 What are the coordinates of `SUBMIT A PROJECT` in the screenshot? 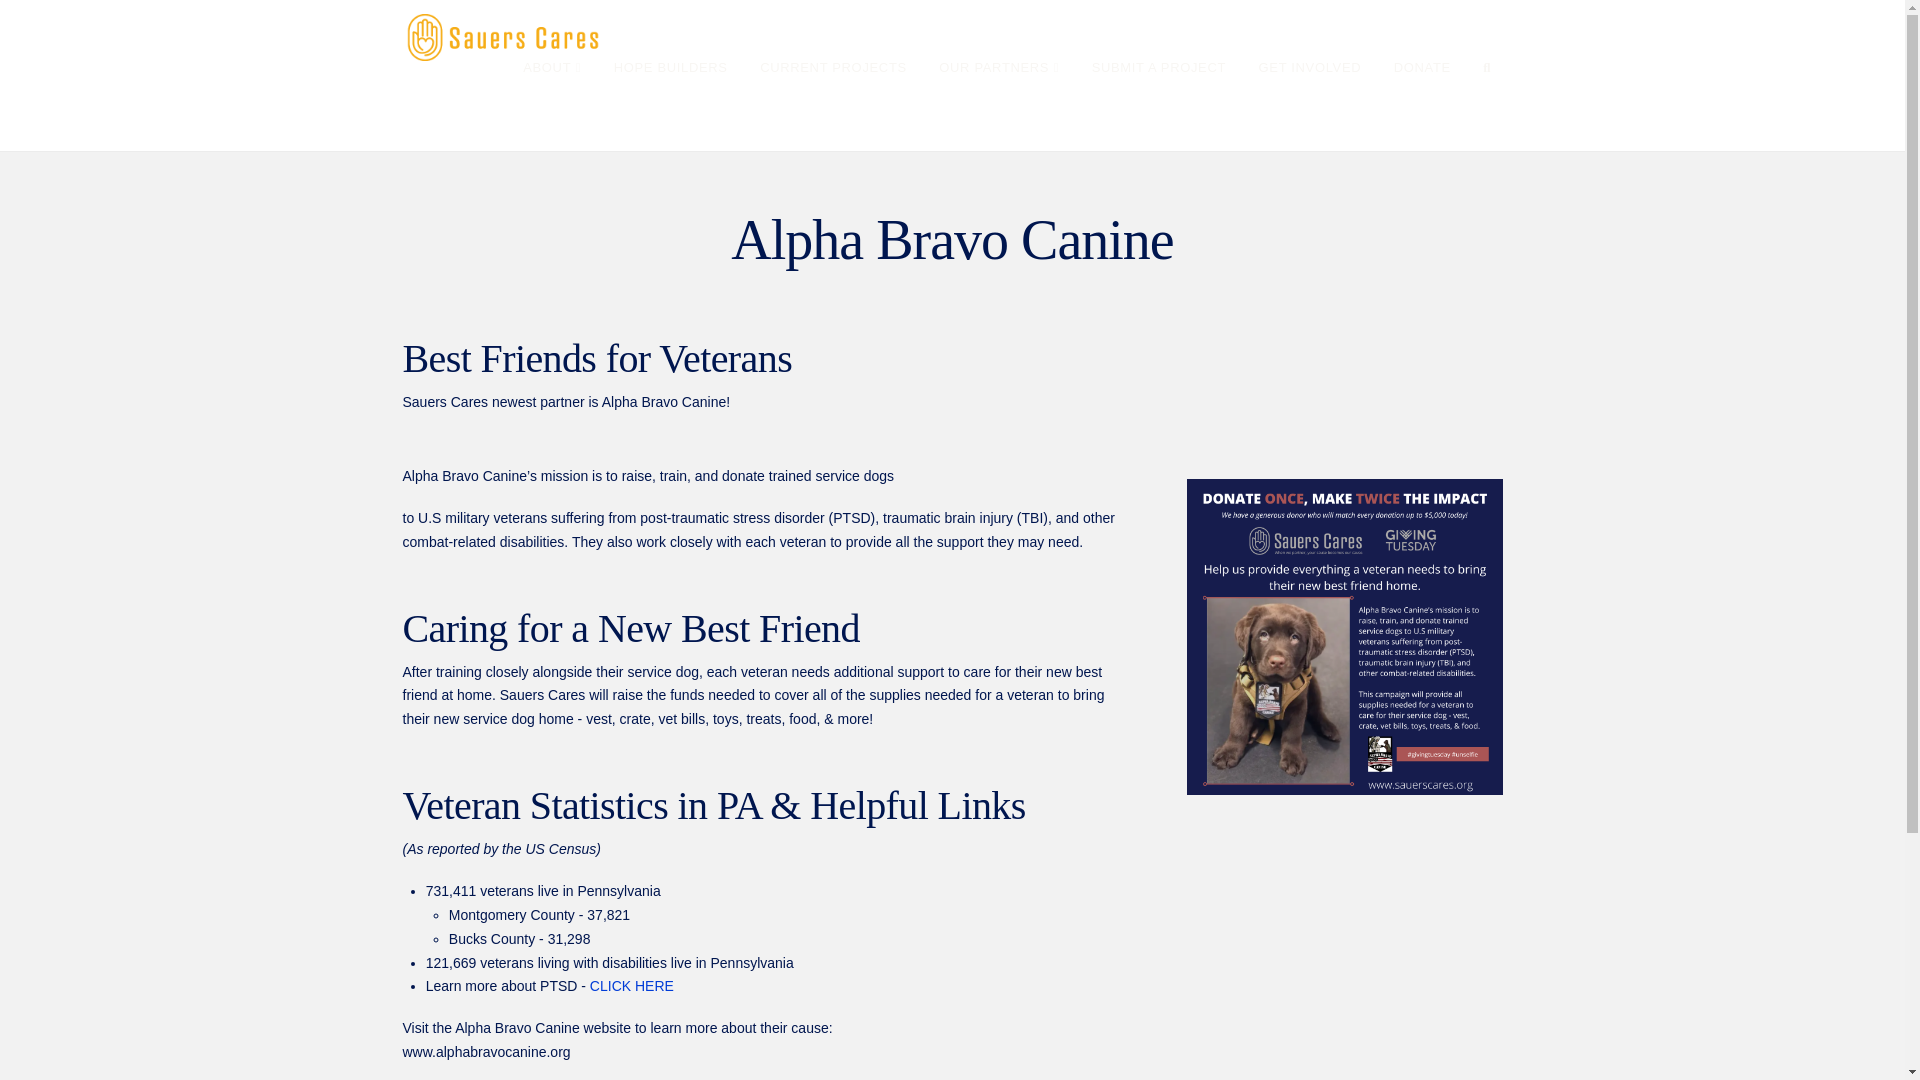 It's located at (1158, 106).